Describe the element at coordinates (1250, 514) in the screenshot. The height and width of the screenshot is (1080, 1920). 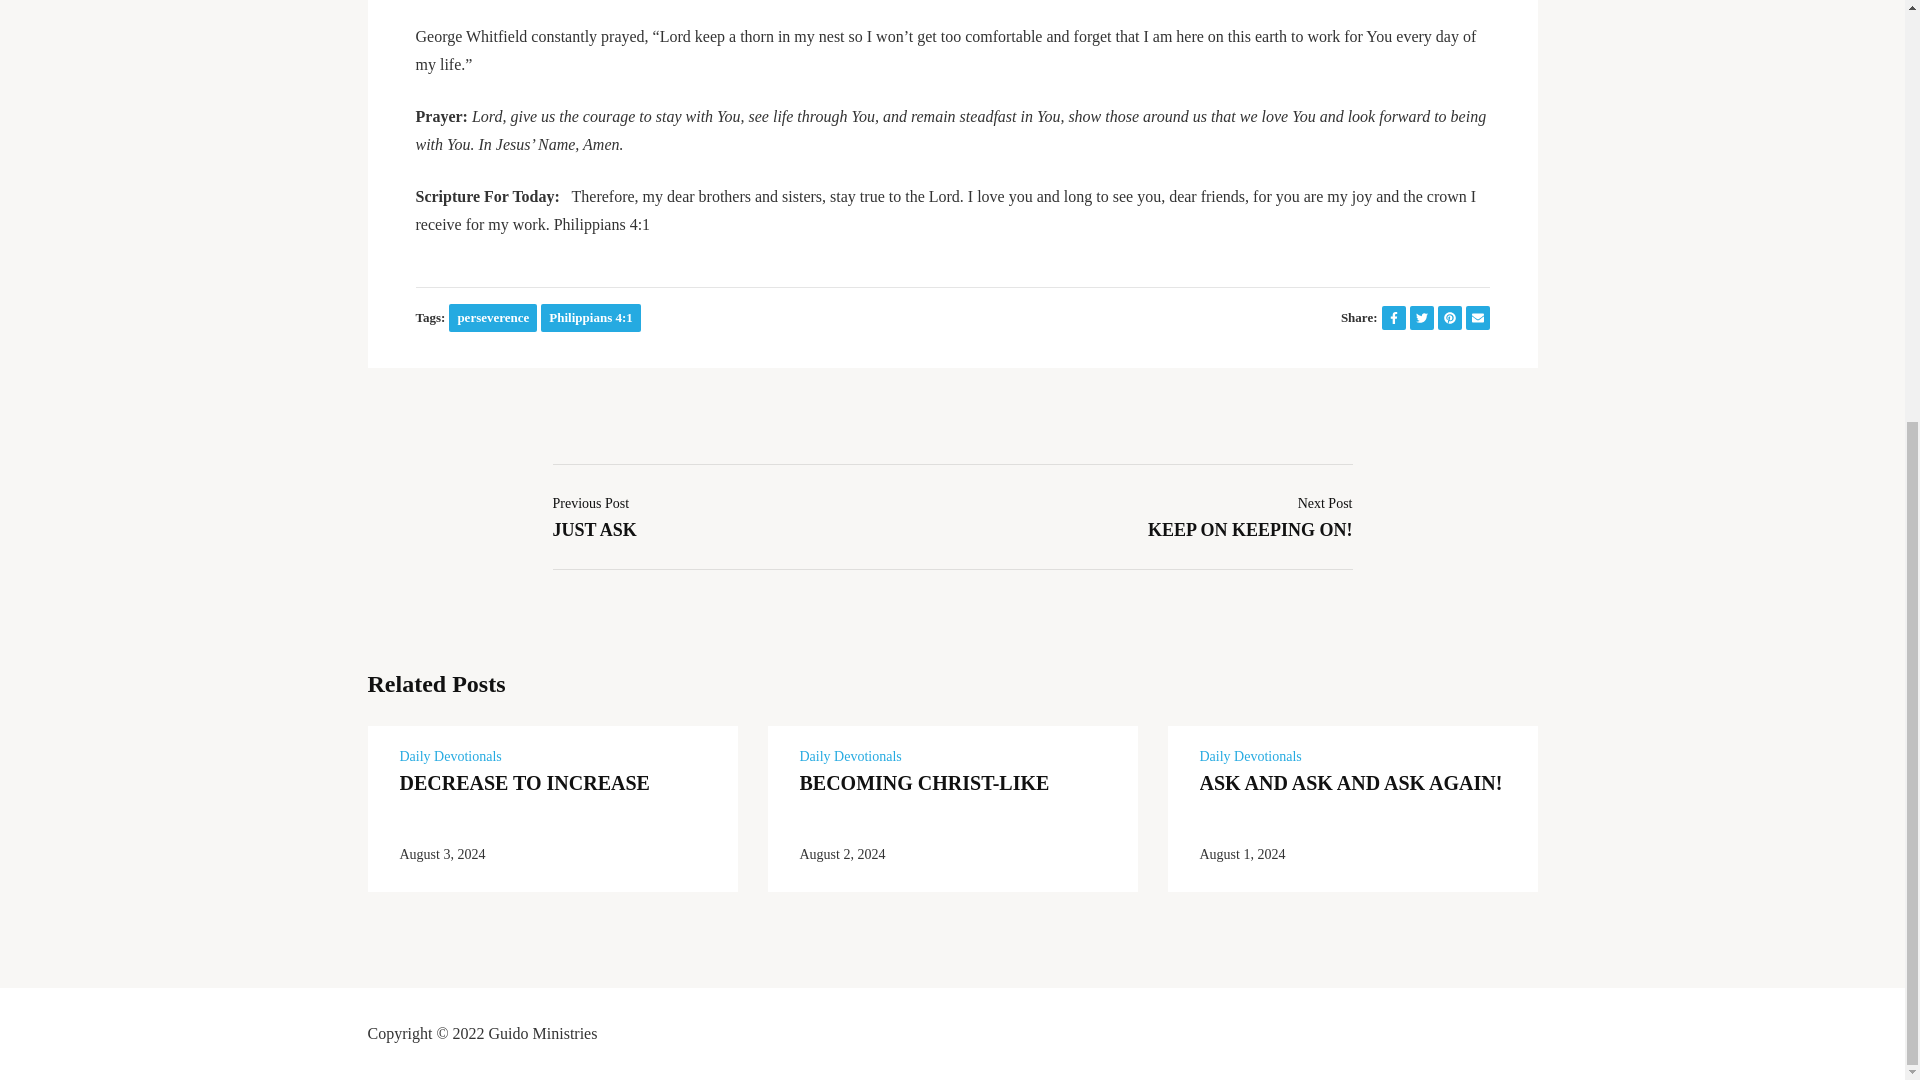
I see `Daily Devotionals` at that location.